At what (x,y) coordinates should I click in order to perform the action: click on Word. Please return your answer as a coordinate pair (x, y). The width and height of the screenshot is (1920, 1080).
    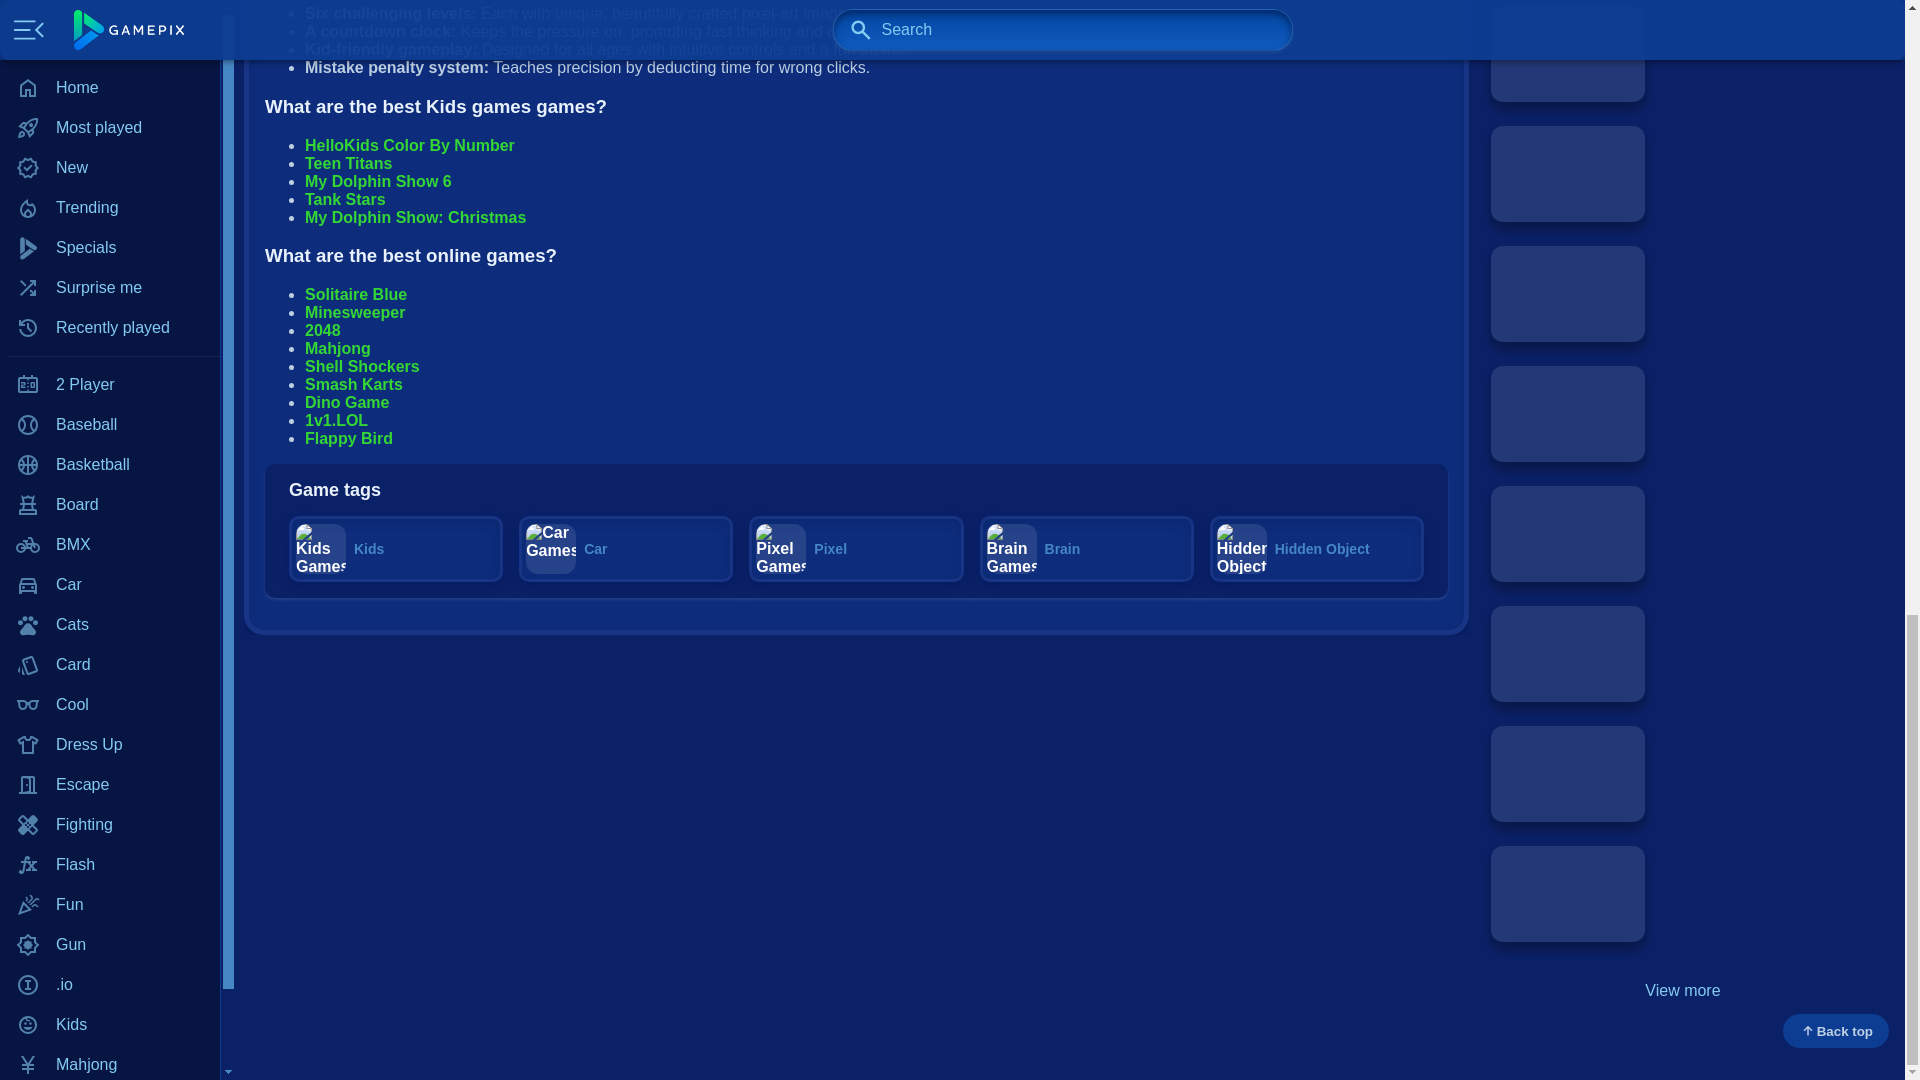
    Looking at the image, I should click on (110, 105).